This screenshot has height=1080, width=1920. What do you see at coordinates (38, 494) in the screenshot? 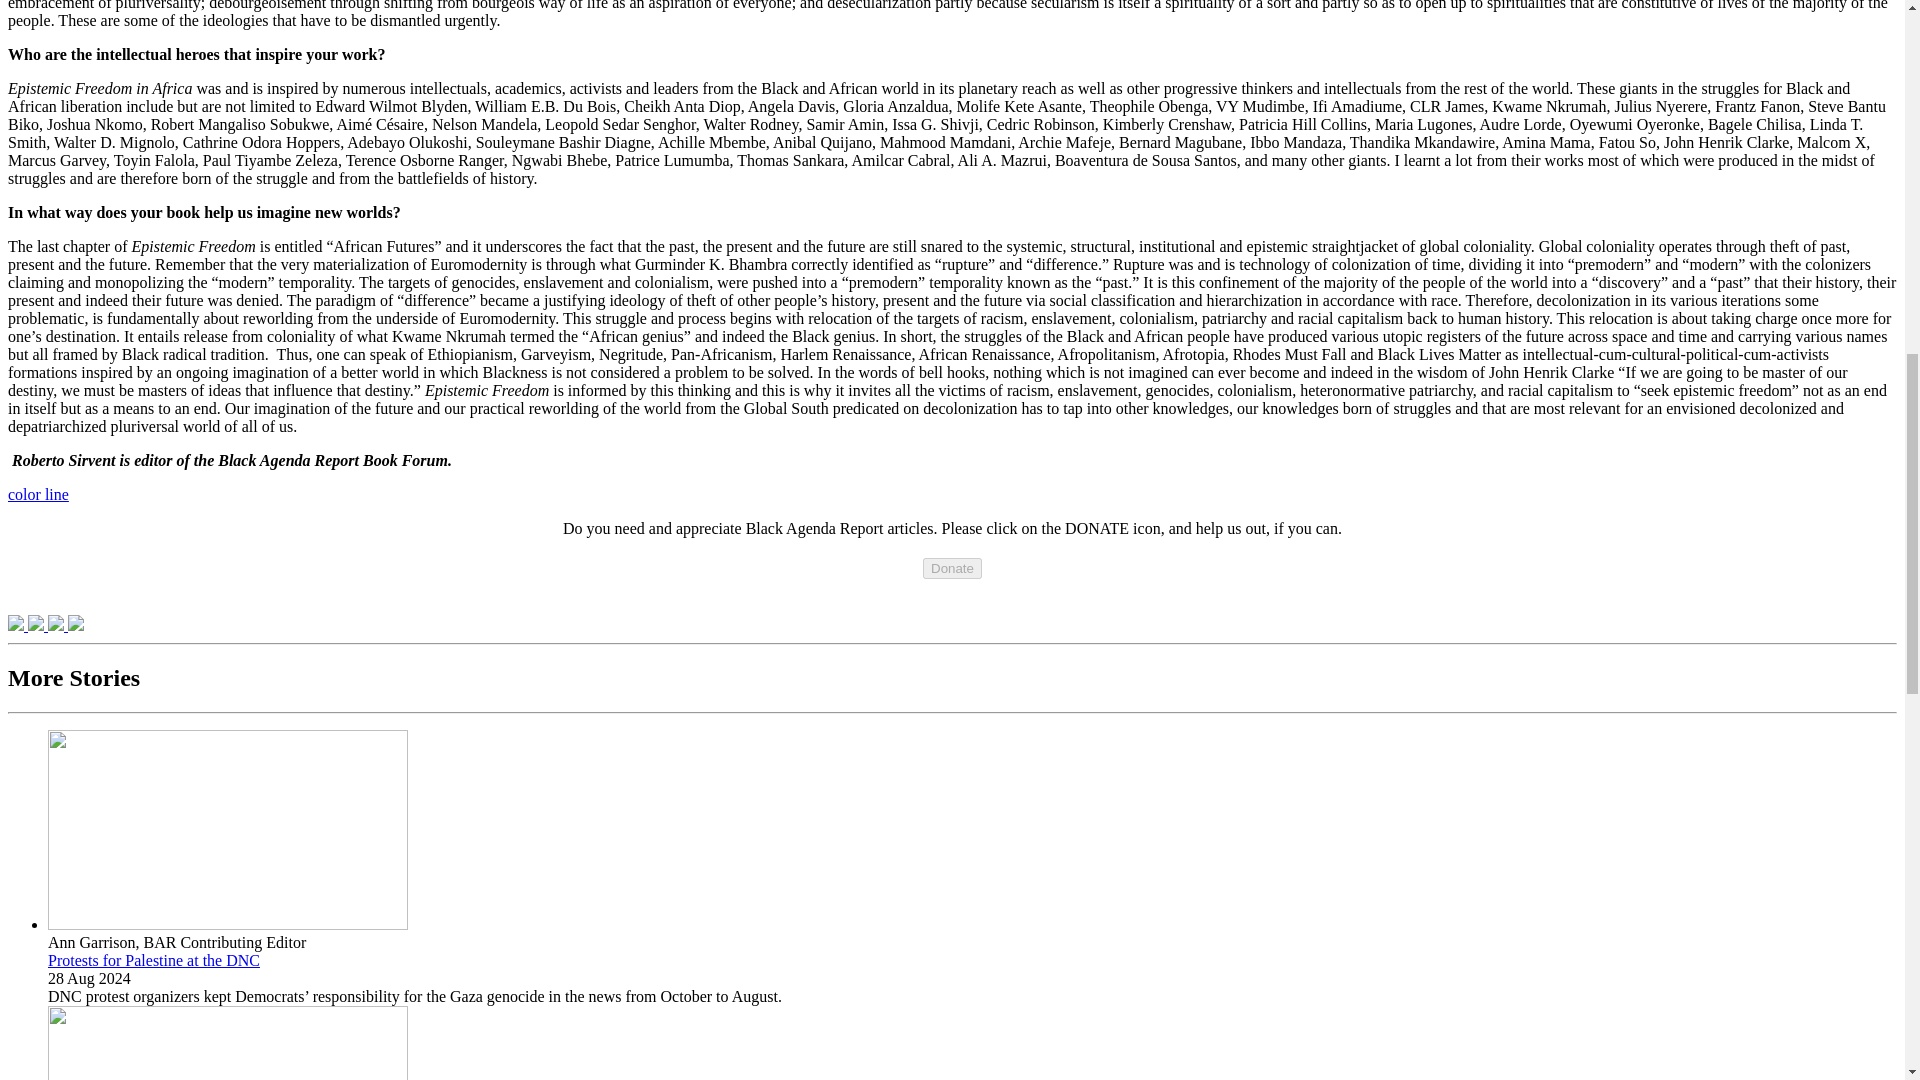
I see `color line` at bounding box center [38, 494].